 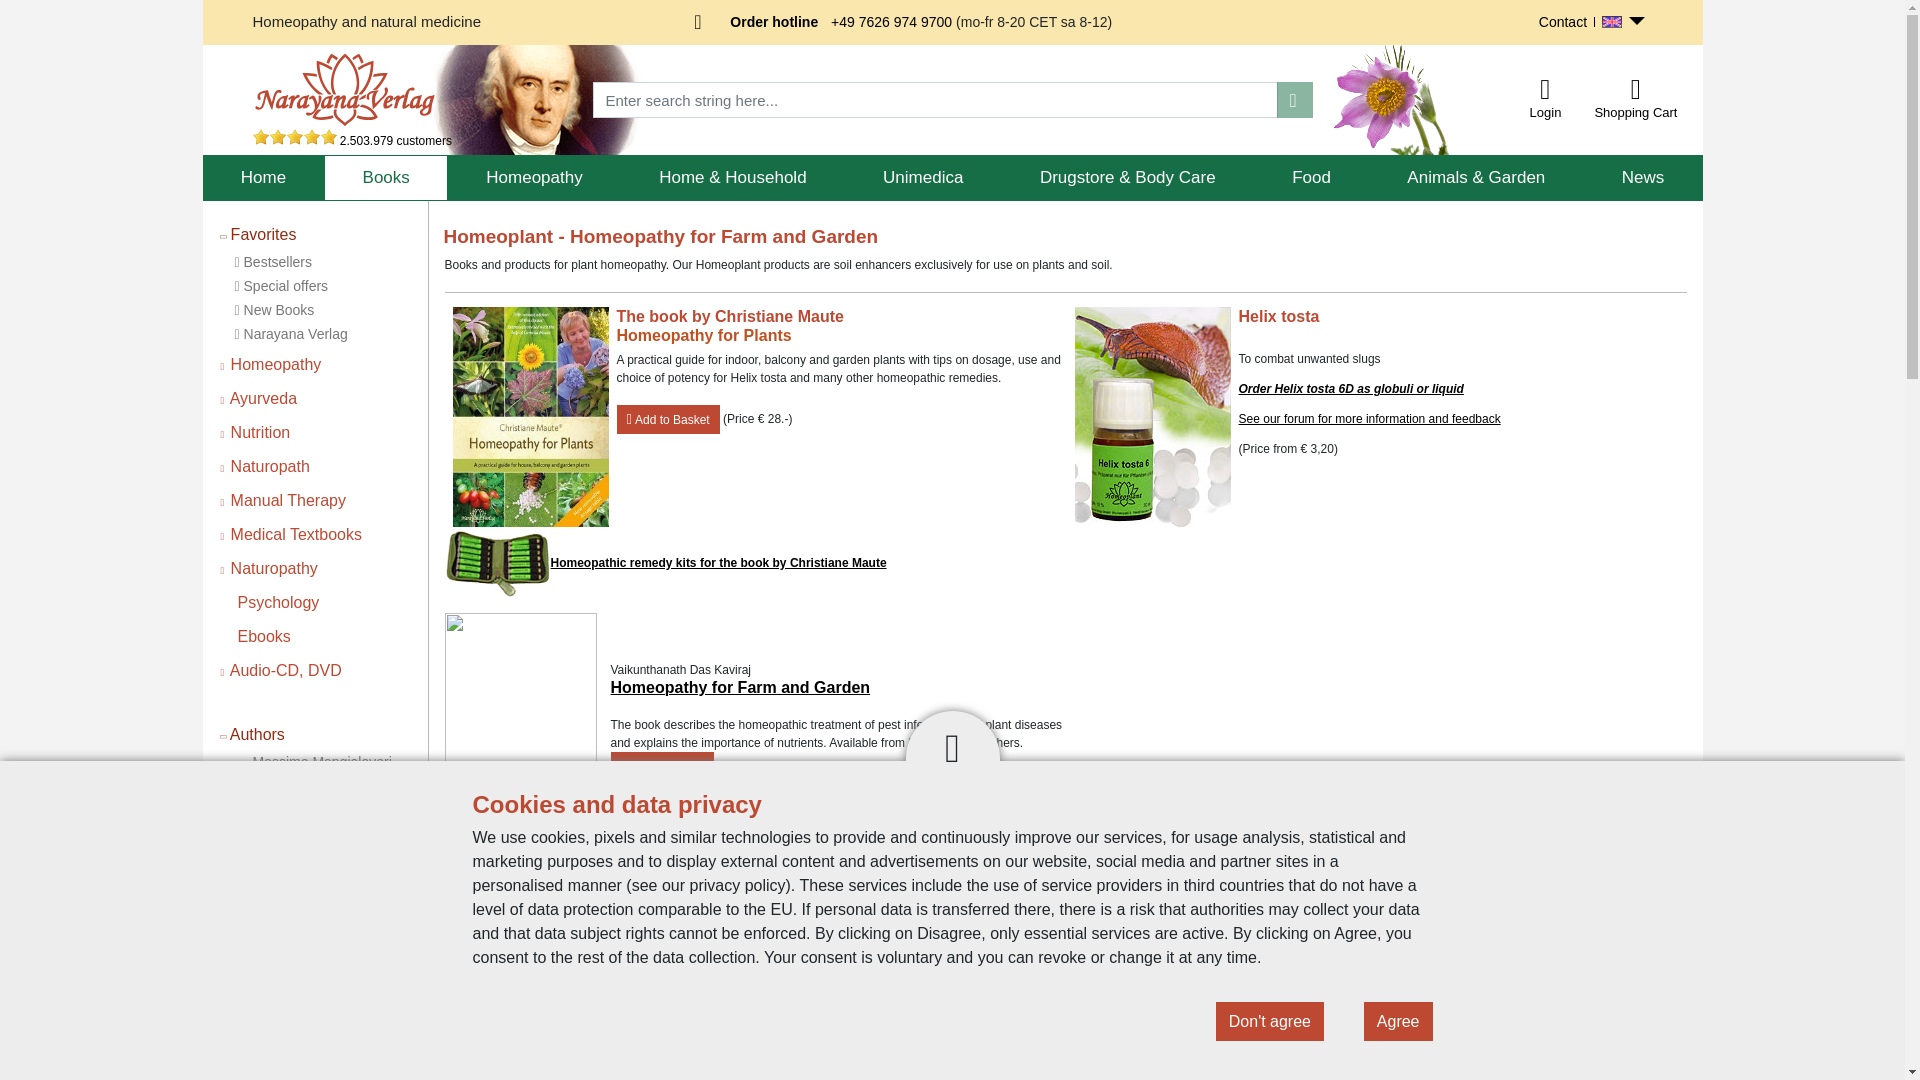 I want to click on 2.503.979 customers, so click(x=351, y=140).